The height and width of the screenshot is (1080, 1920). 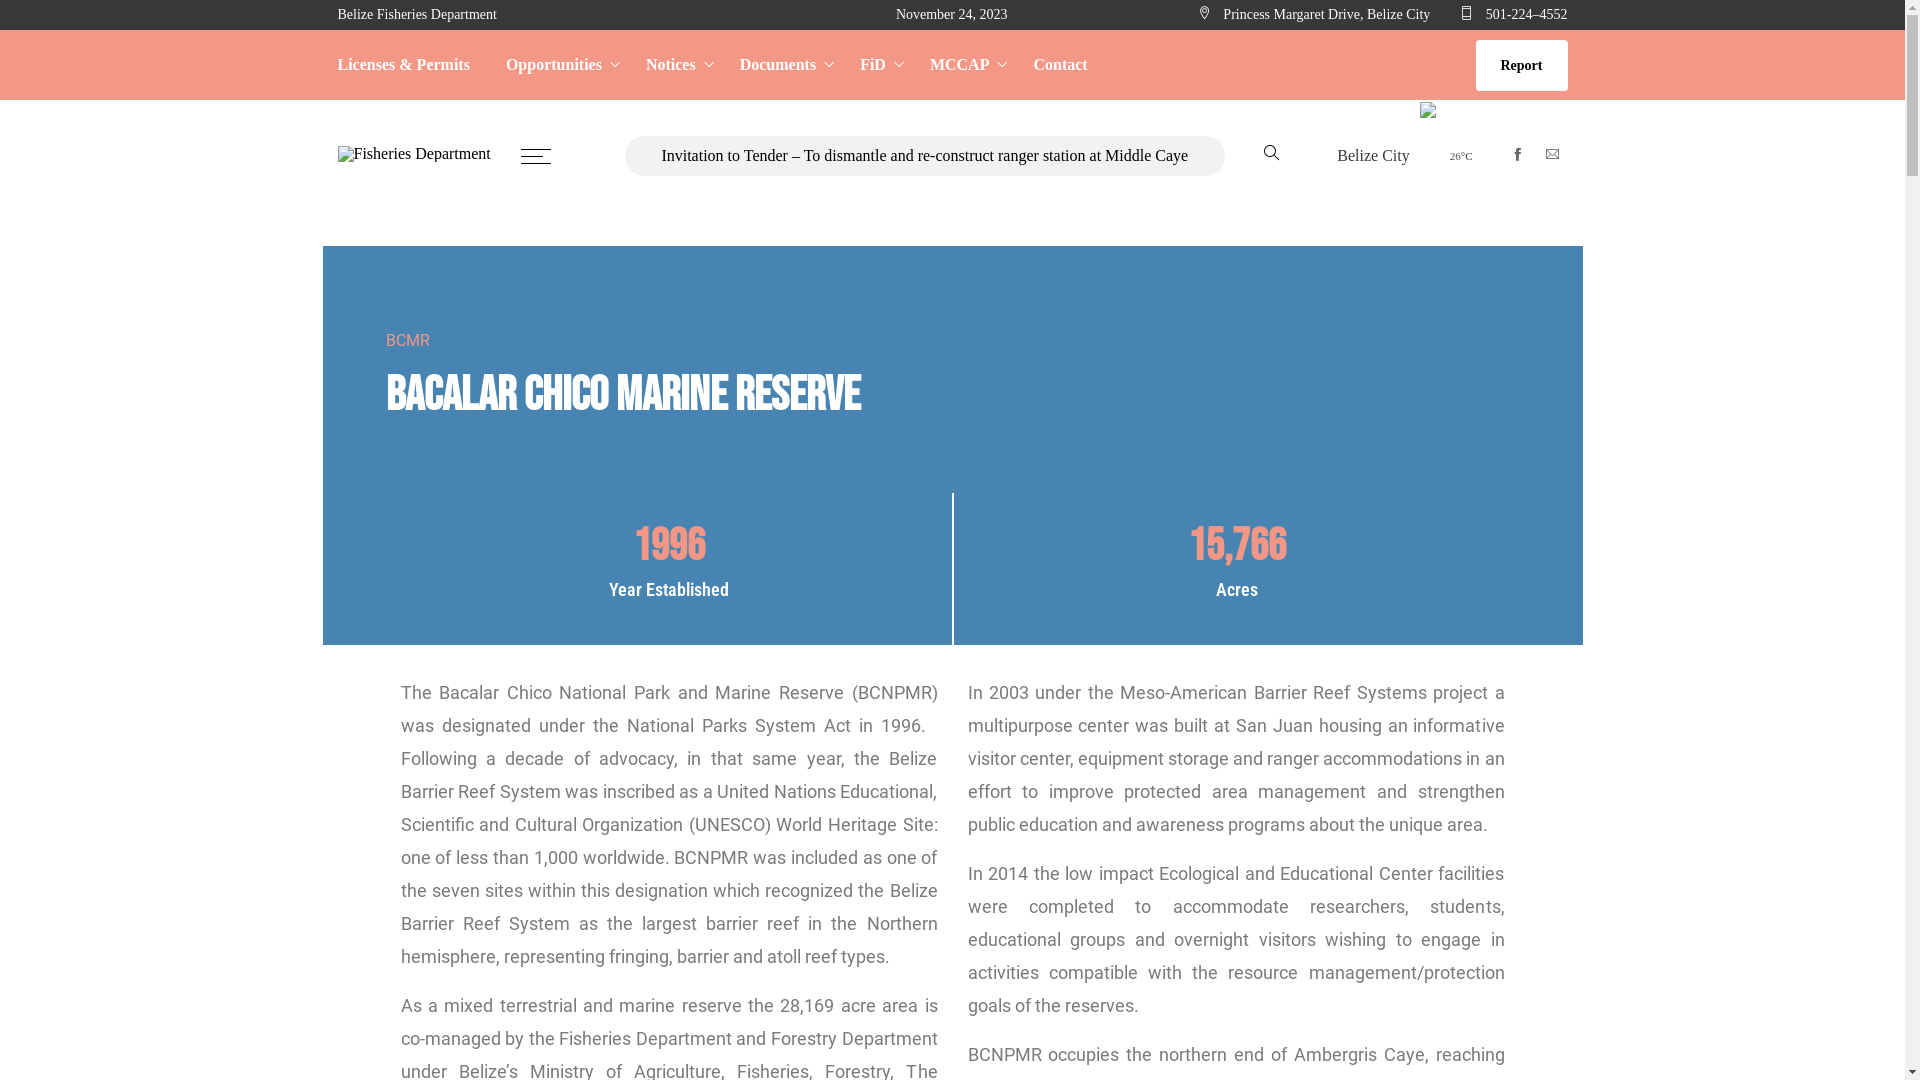 I want to click on Notices, so click(x=675, y=65).